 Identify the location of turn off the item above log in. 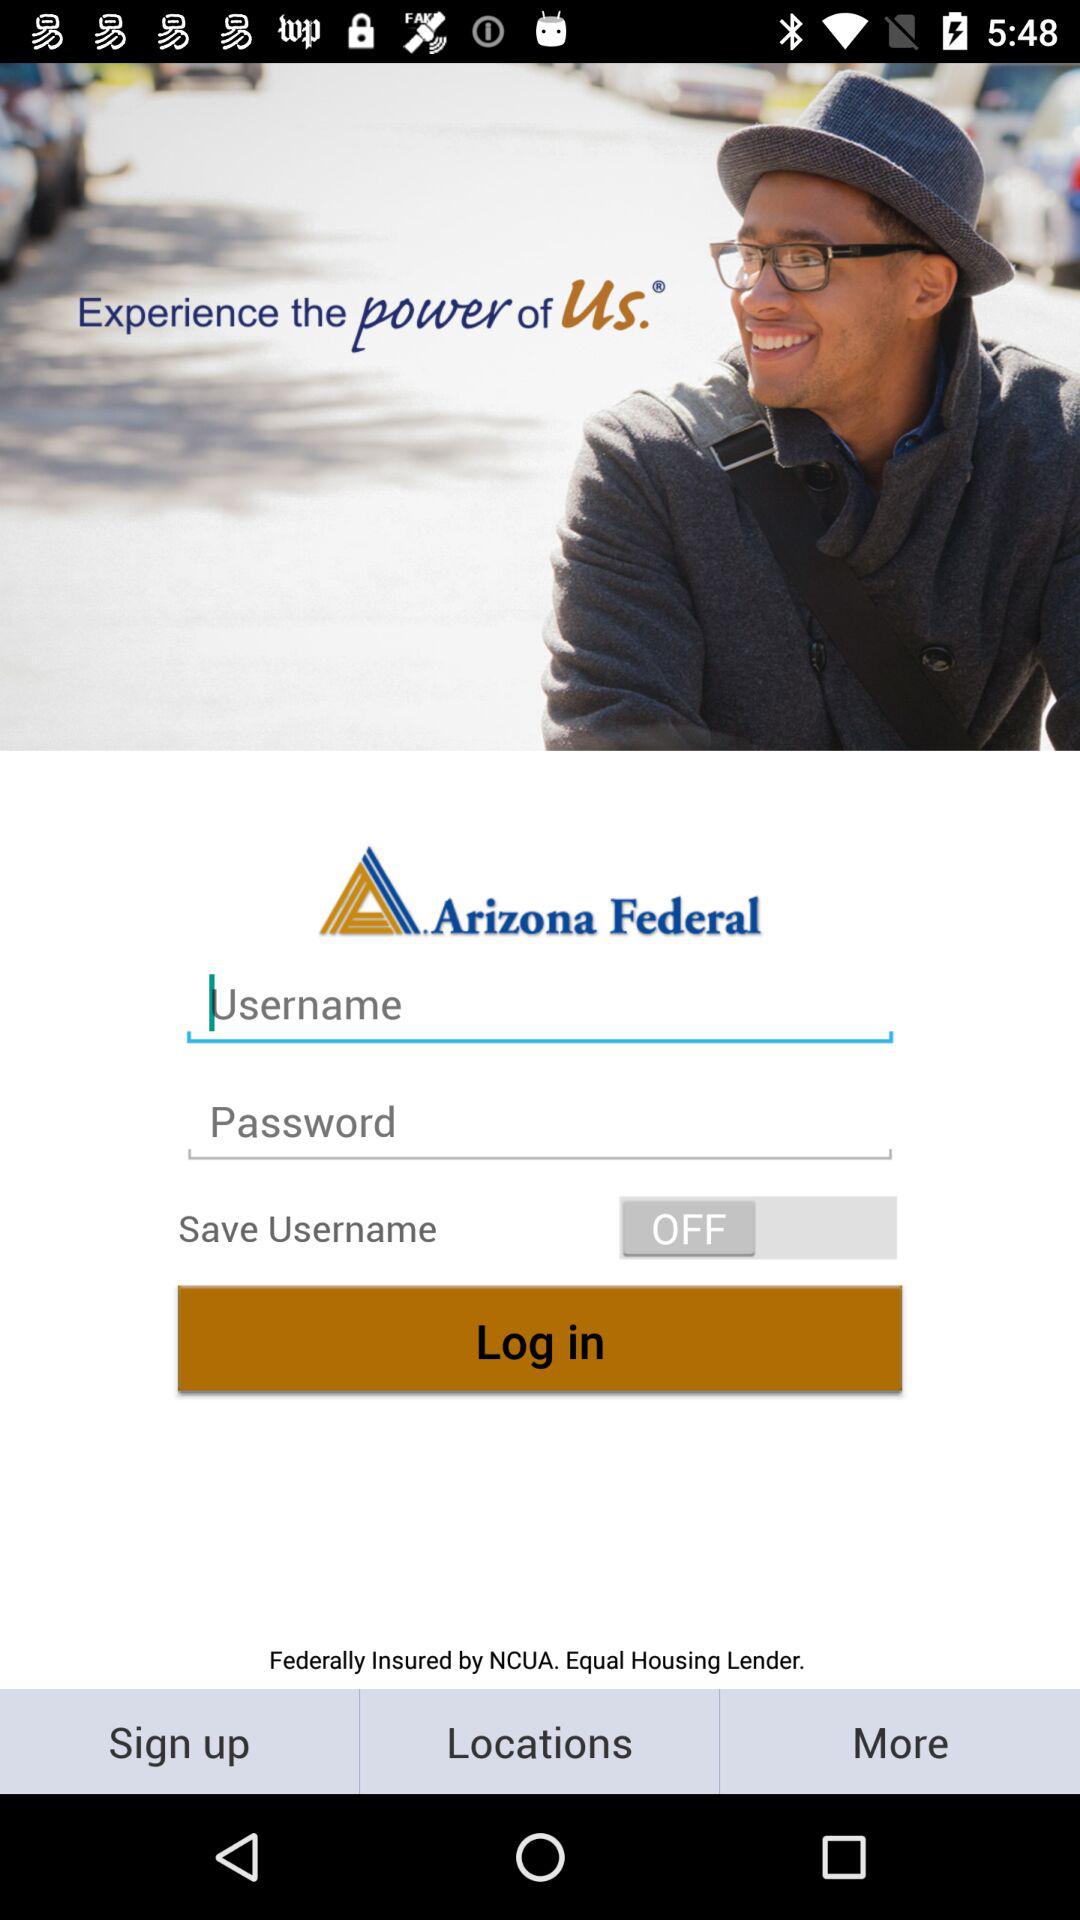
(758, 1228).